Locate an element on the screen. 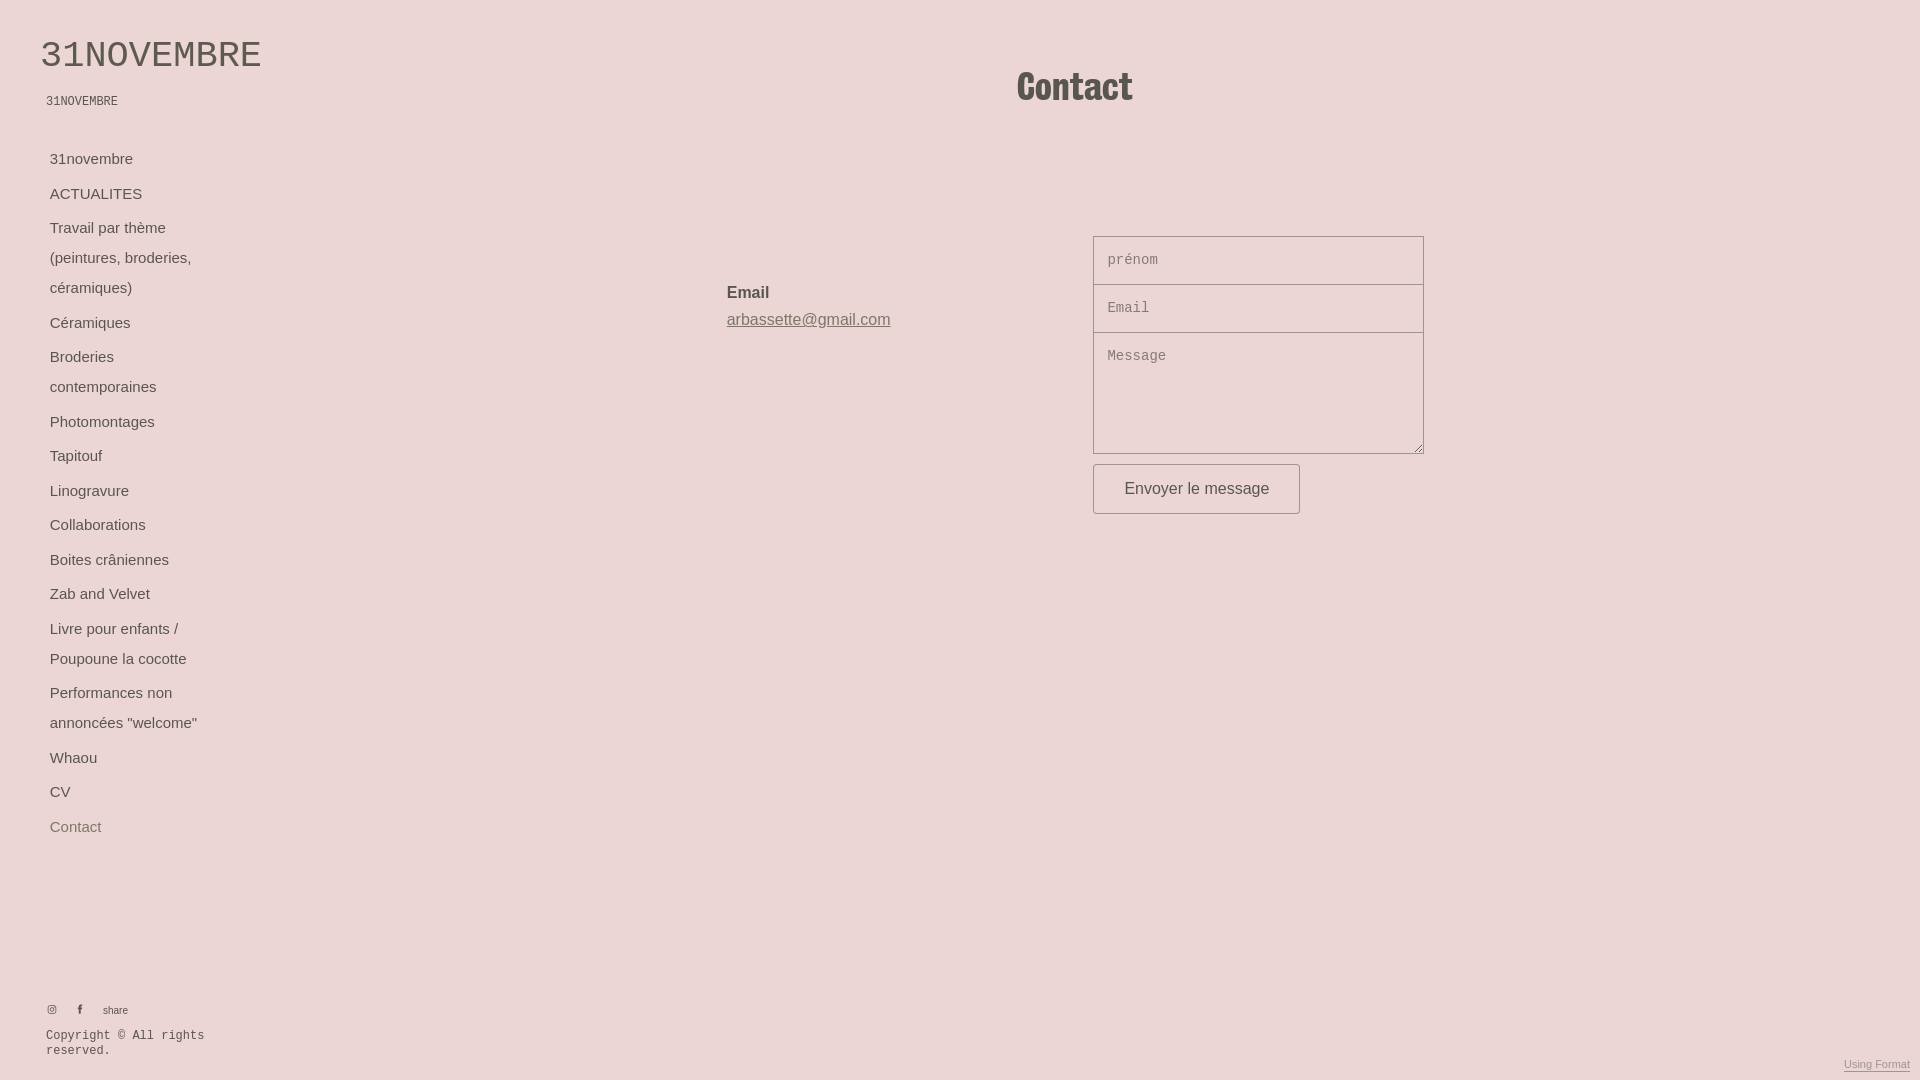 This screenshot has width=1920, height=1080. Contact is located at coordinates (76, 827).